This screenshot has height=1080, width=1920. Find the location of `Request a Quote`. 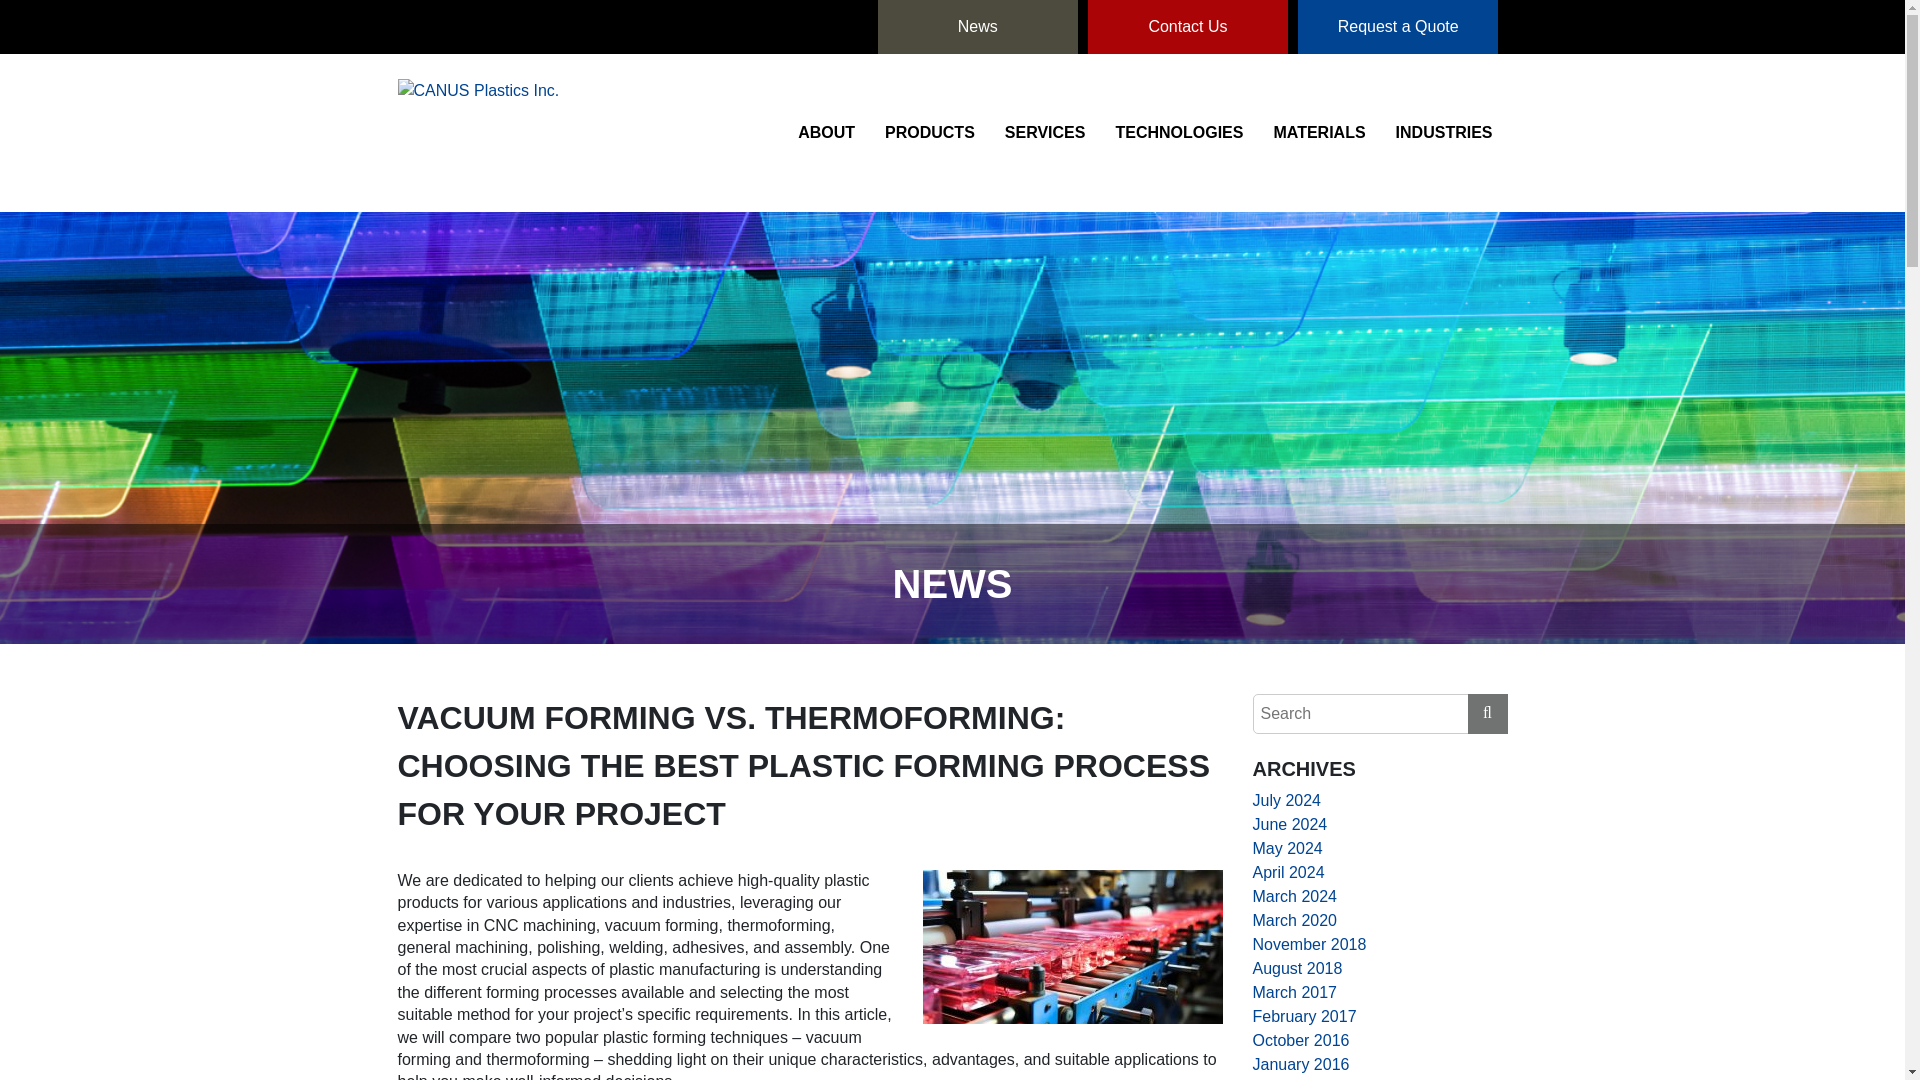

Request a Quote is located at coordinates (1397, 27).